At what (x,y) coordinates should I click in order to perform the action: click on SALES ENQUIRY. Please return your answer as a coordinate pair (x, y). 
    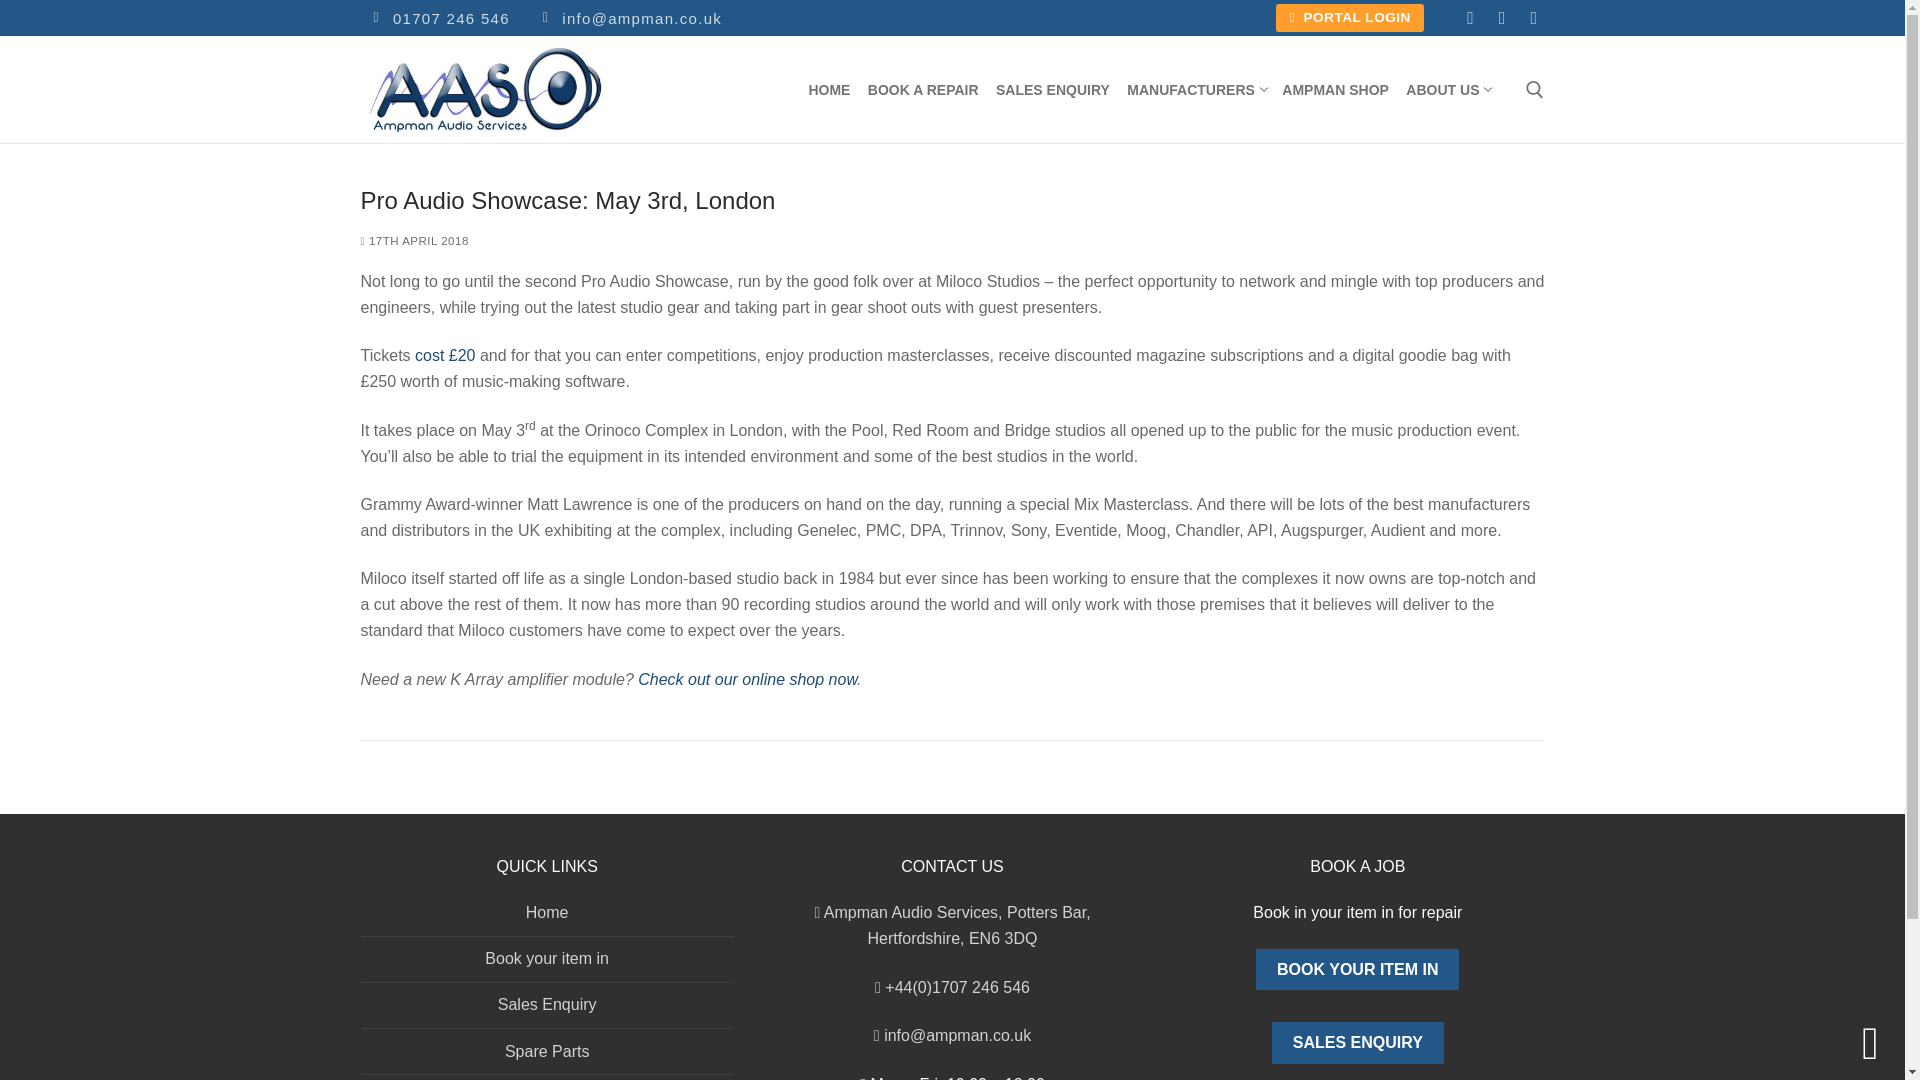
    Looking at the image, I should click on (1502, 18).